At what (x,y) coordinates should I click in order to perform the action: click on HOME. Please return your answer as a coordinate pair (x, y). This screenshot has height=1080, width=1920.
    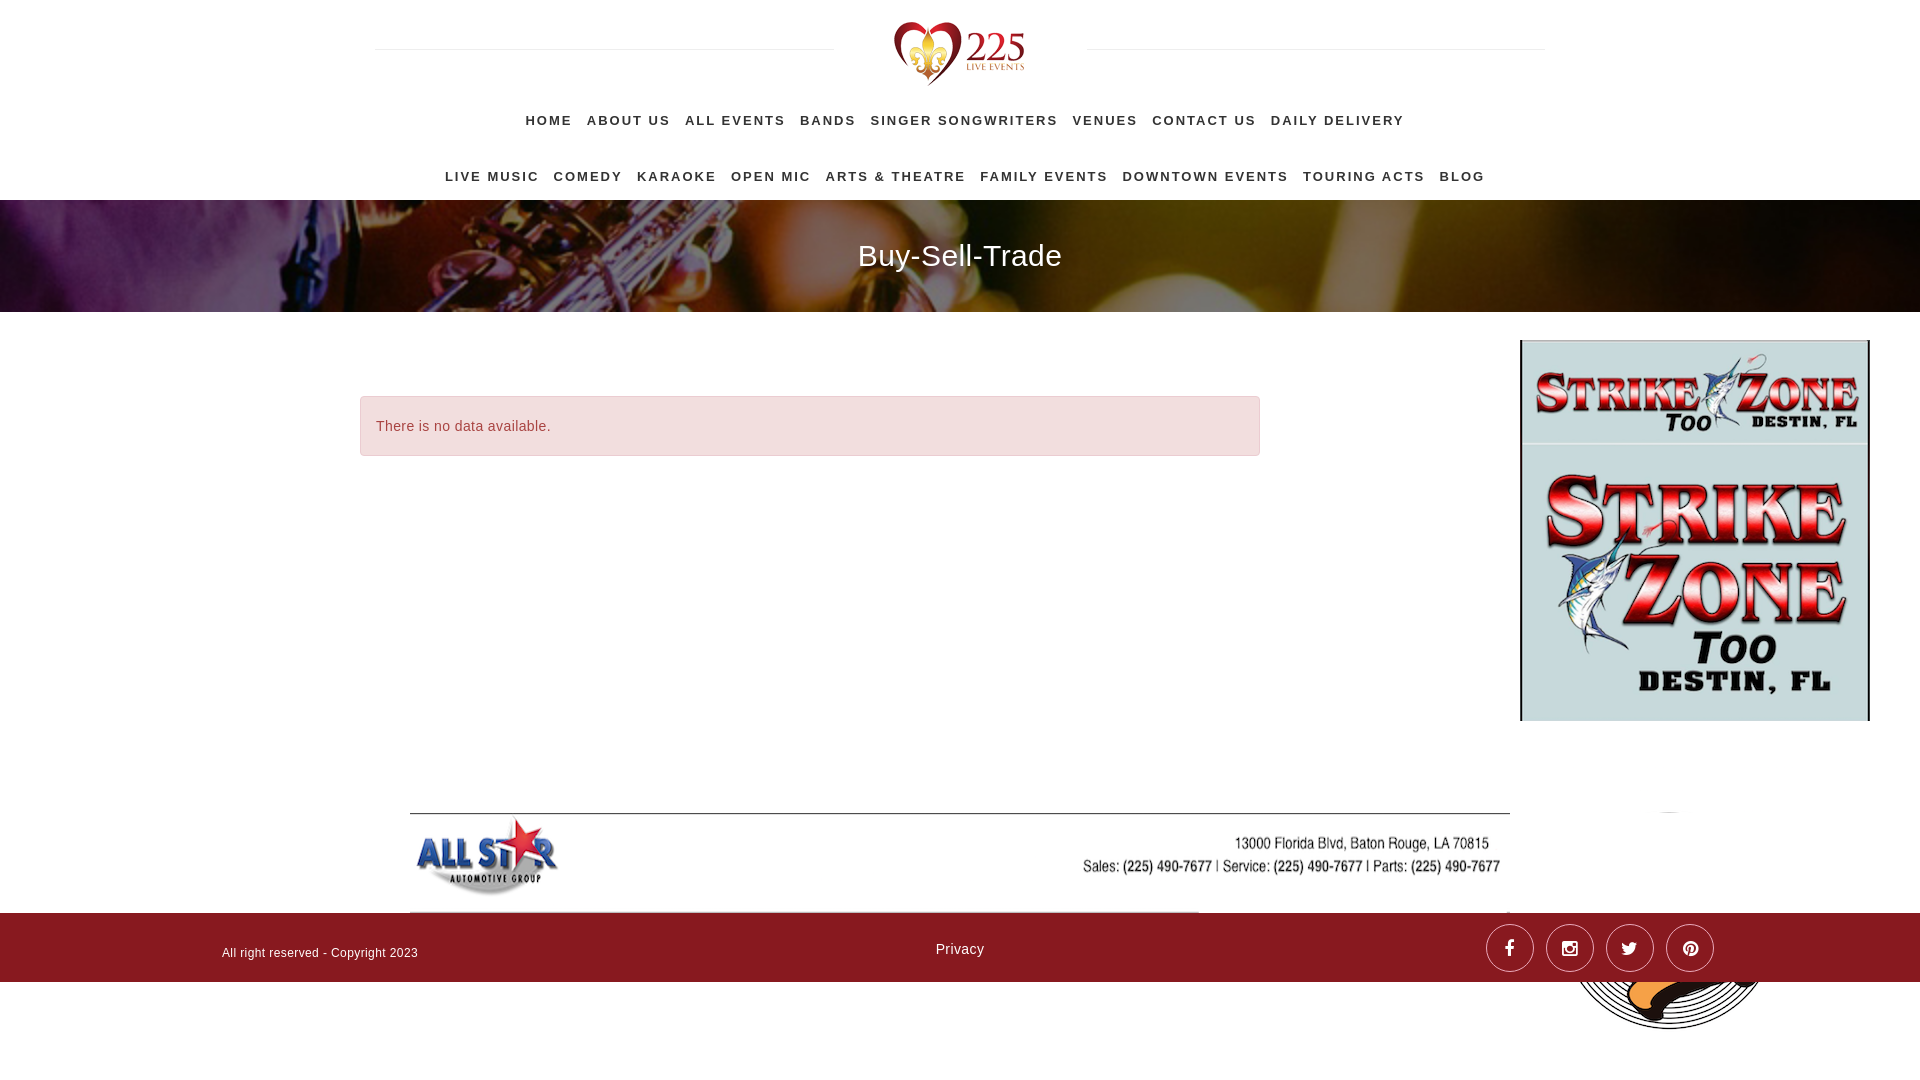
    Looking at the image, I should click on (548, 115).